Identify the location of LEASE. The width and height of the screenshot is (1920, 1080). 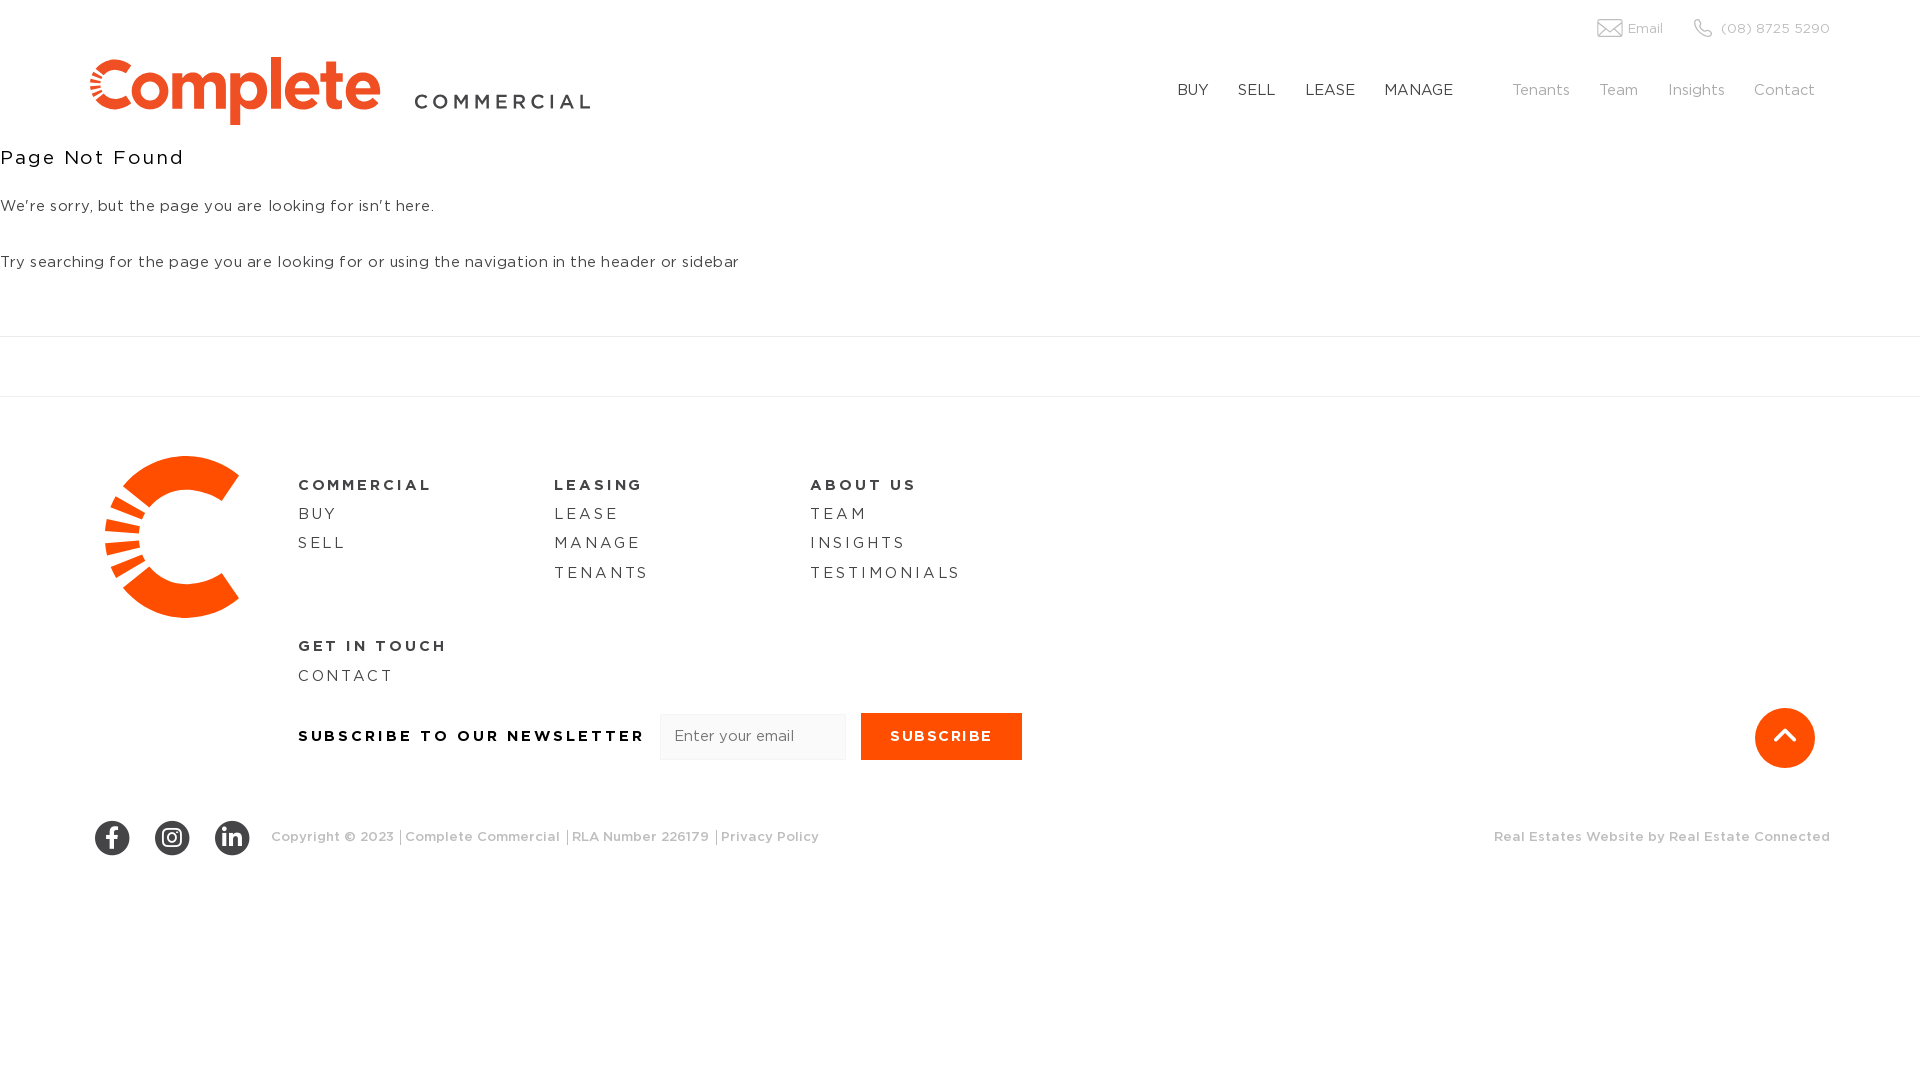
(586, 514).